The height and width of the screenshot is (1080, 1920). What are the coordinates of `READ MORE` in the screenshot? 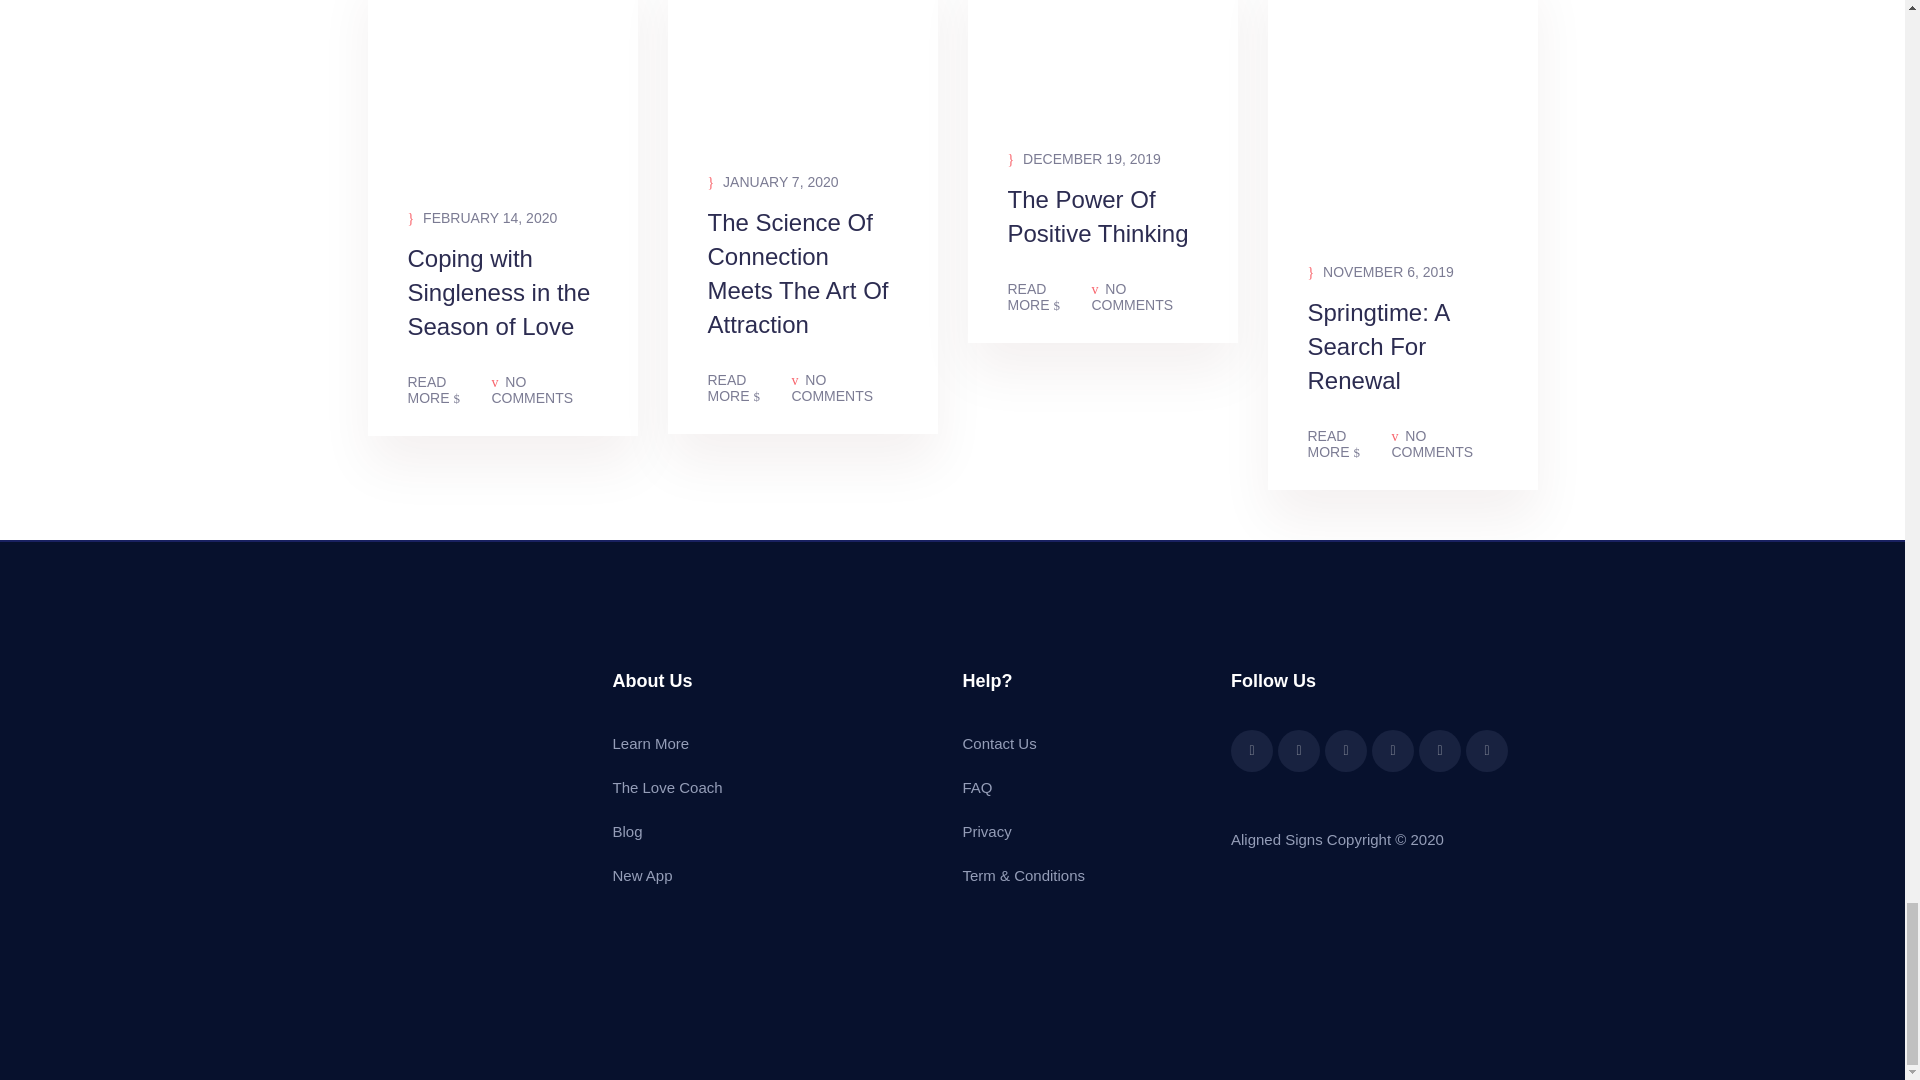 It's located at (449, 390).